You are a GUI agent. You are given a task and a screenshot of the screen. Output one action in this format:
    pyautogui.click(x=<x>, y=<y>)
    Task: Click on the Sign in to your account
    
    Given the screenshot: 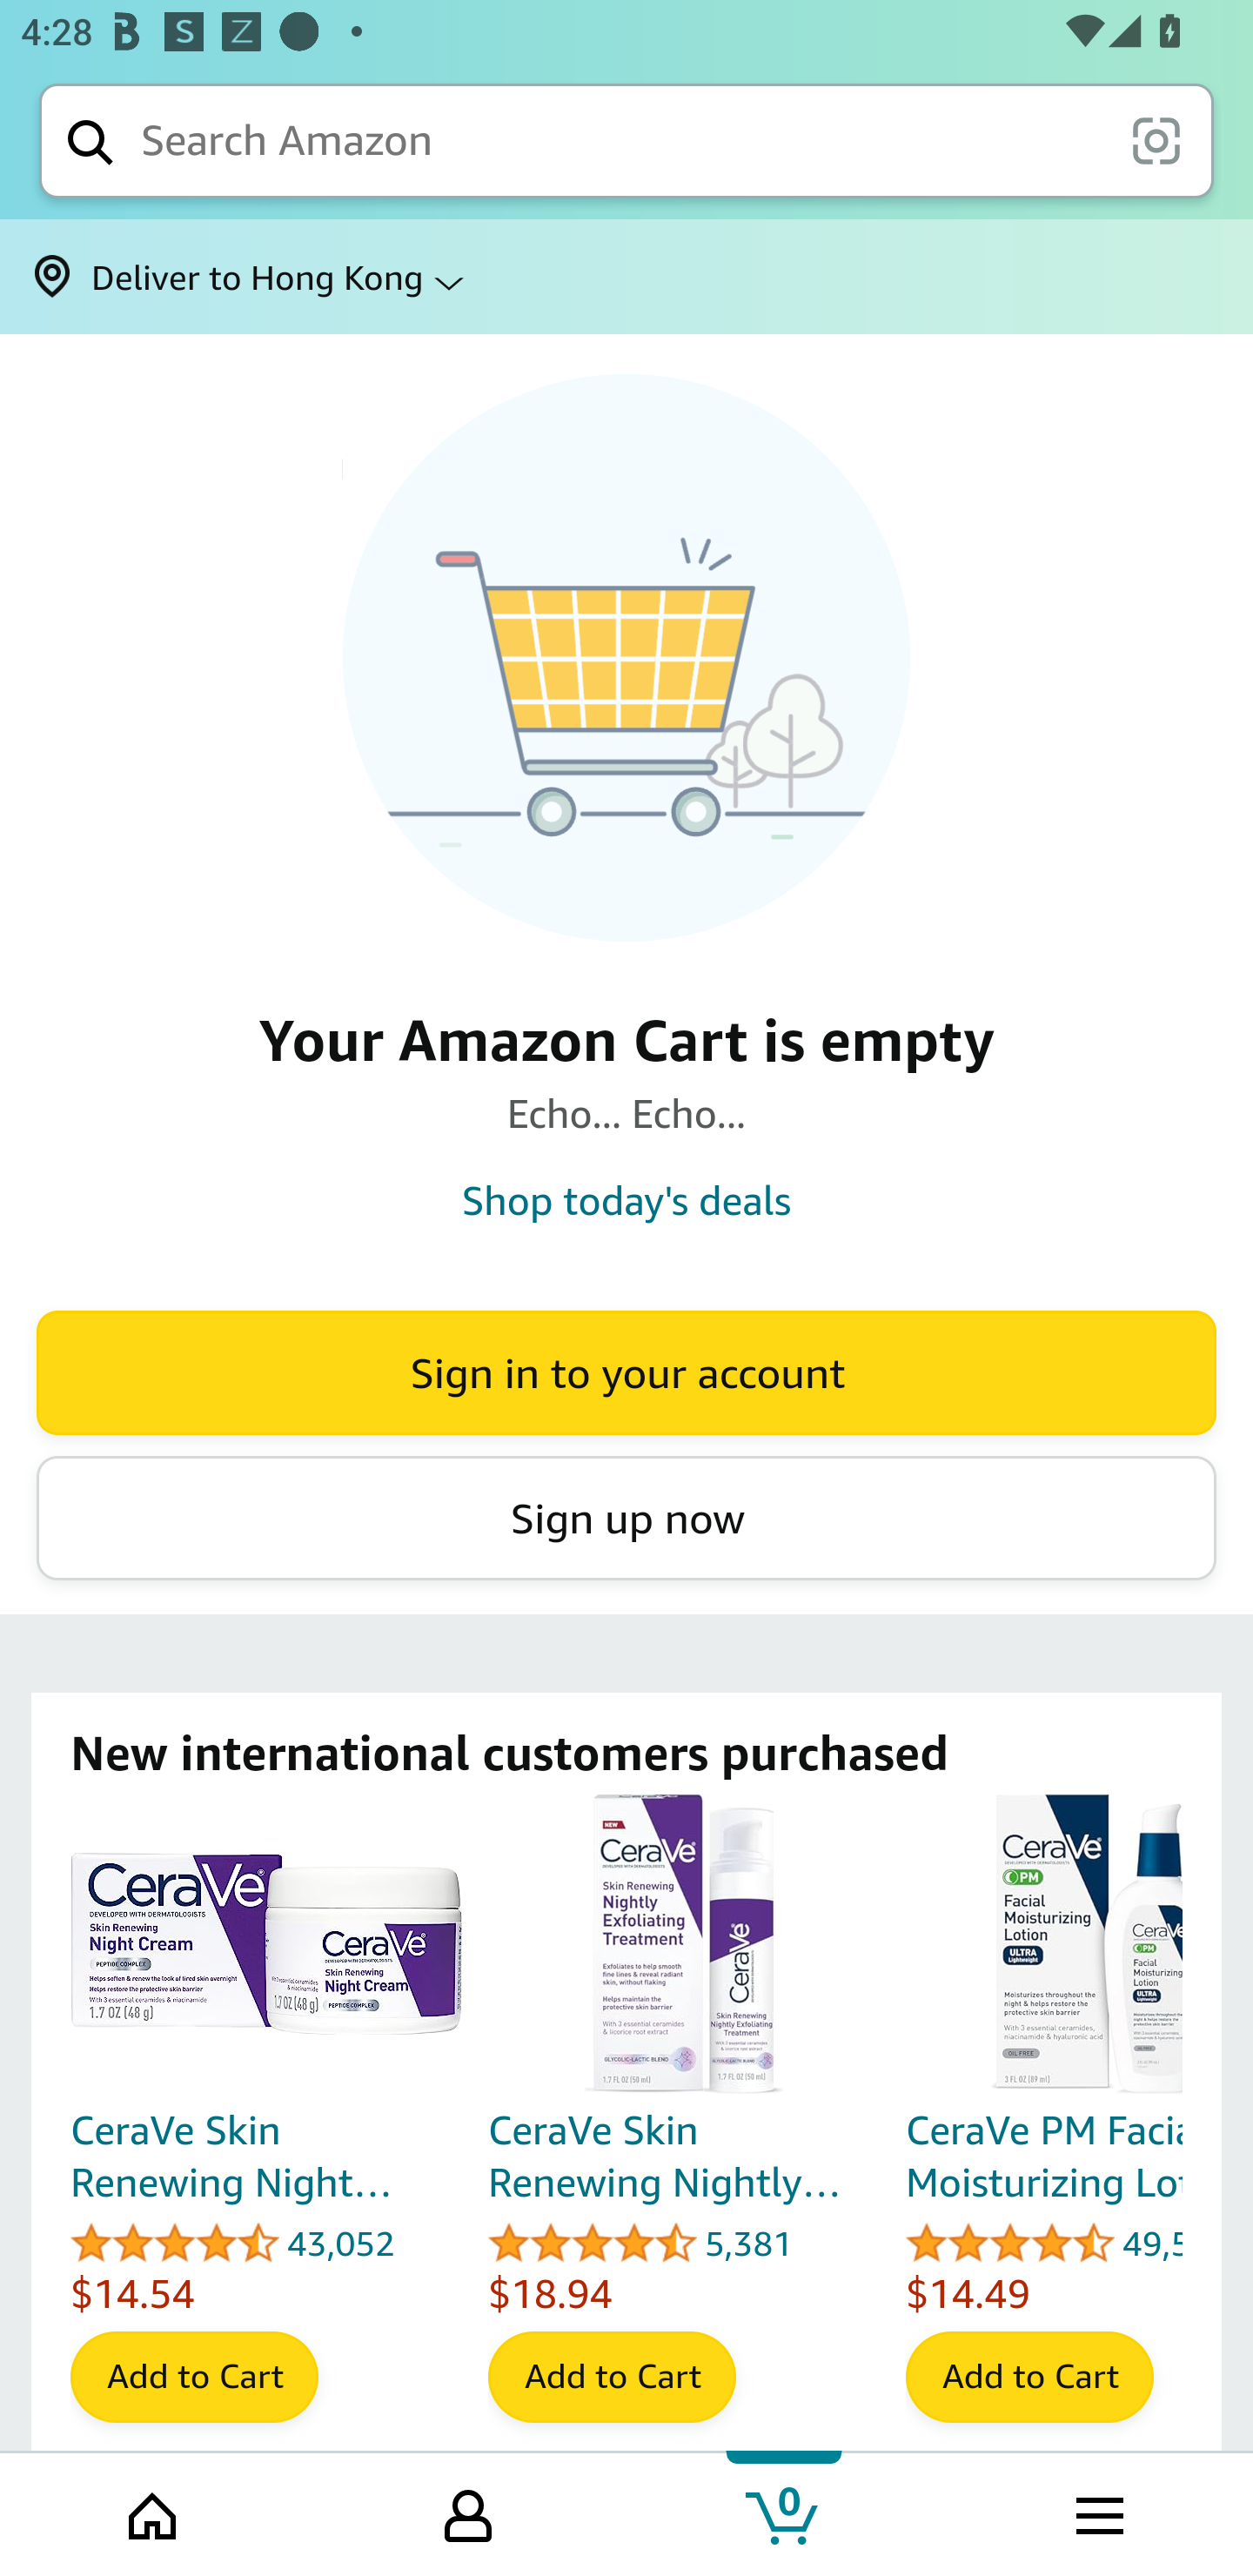 What is the action you would take?
    pyautogui.click(x=626, y=1372)
    